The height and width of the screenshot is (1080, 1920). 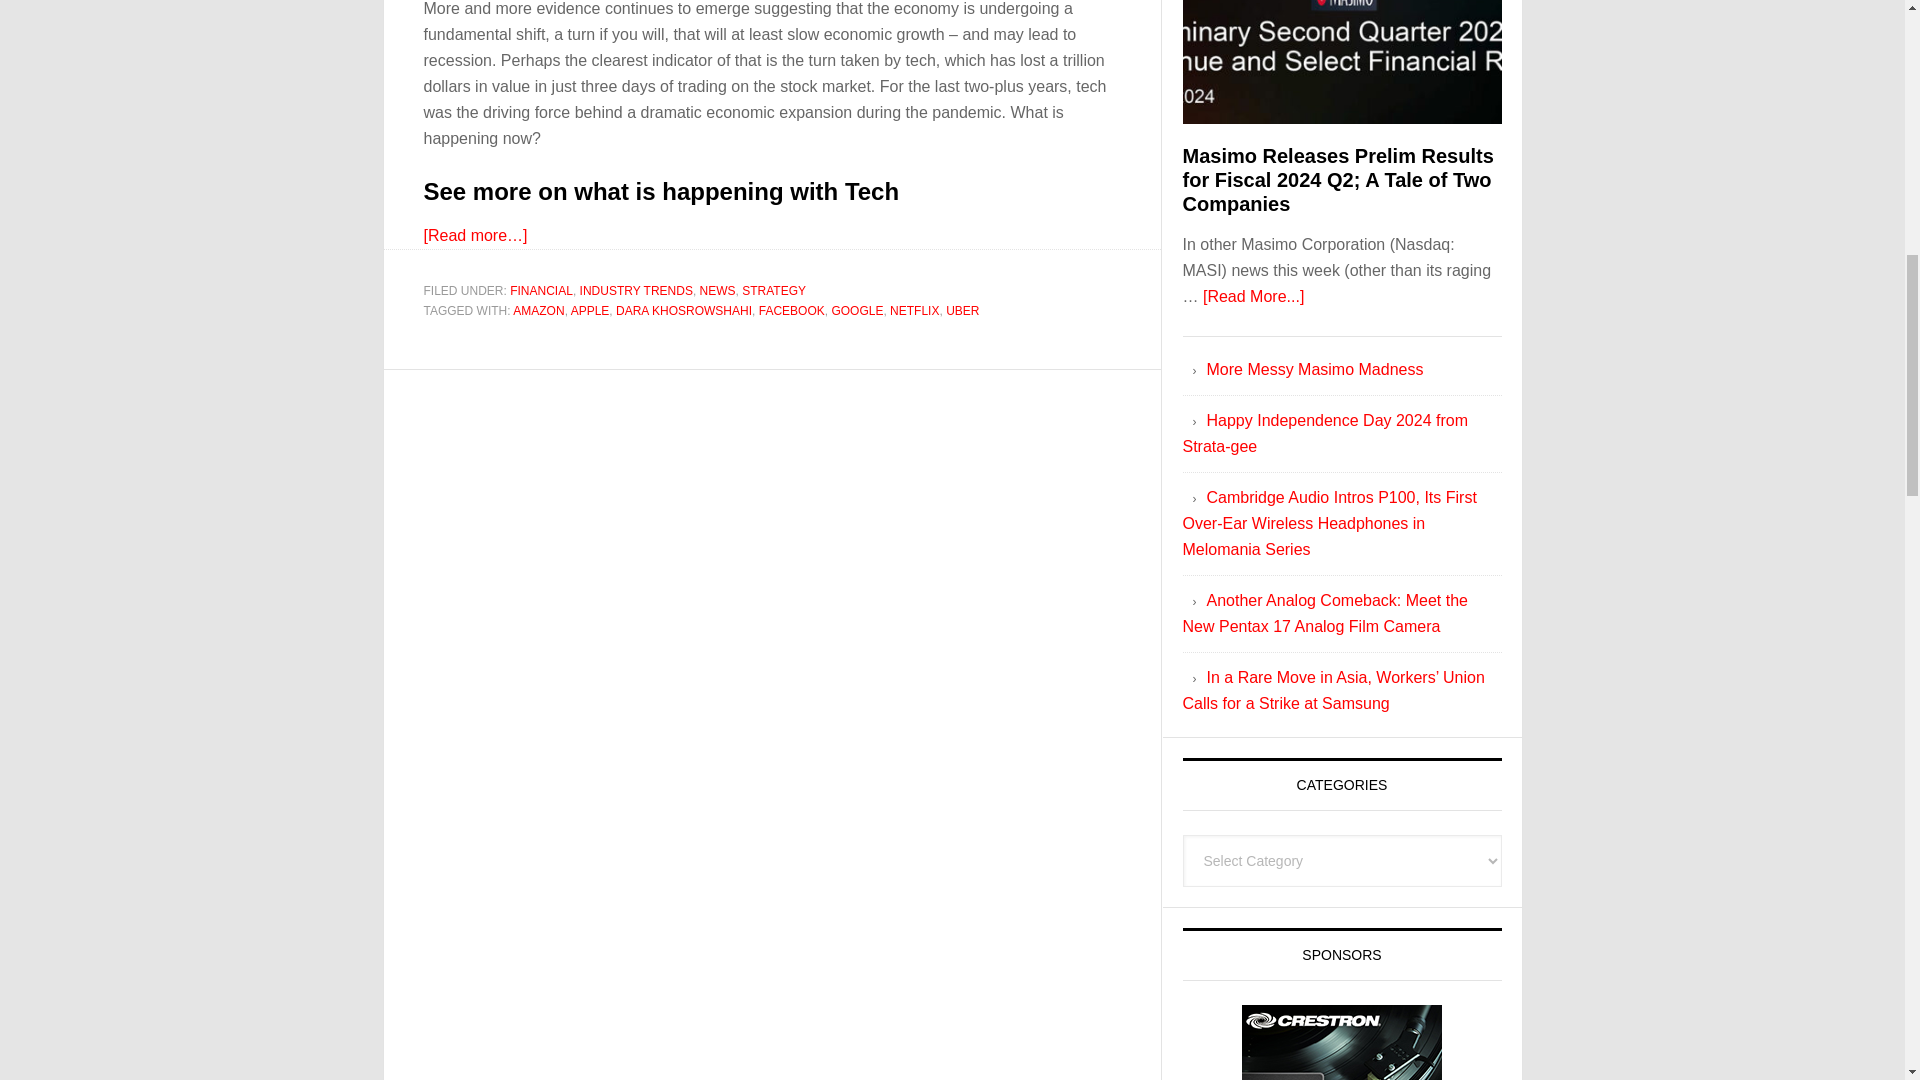 I want to click on FINANCIAL, so click(x=541, y=291).